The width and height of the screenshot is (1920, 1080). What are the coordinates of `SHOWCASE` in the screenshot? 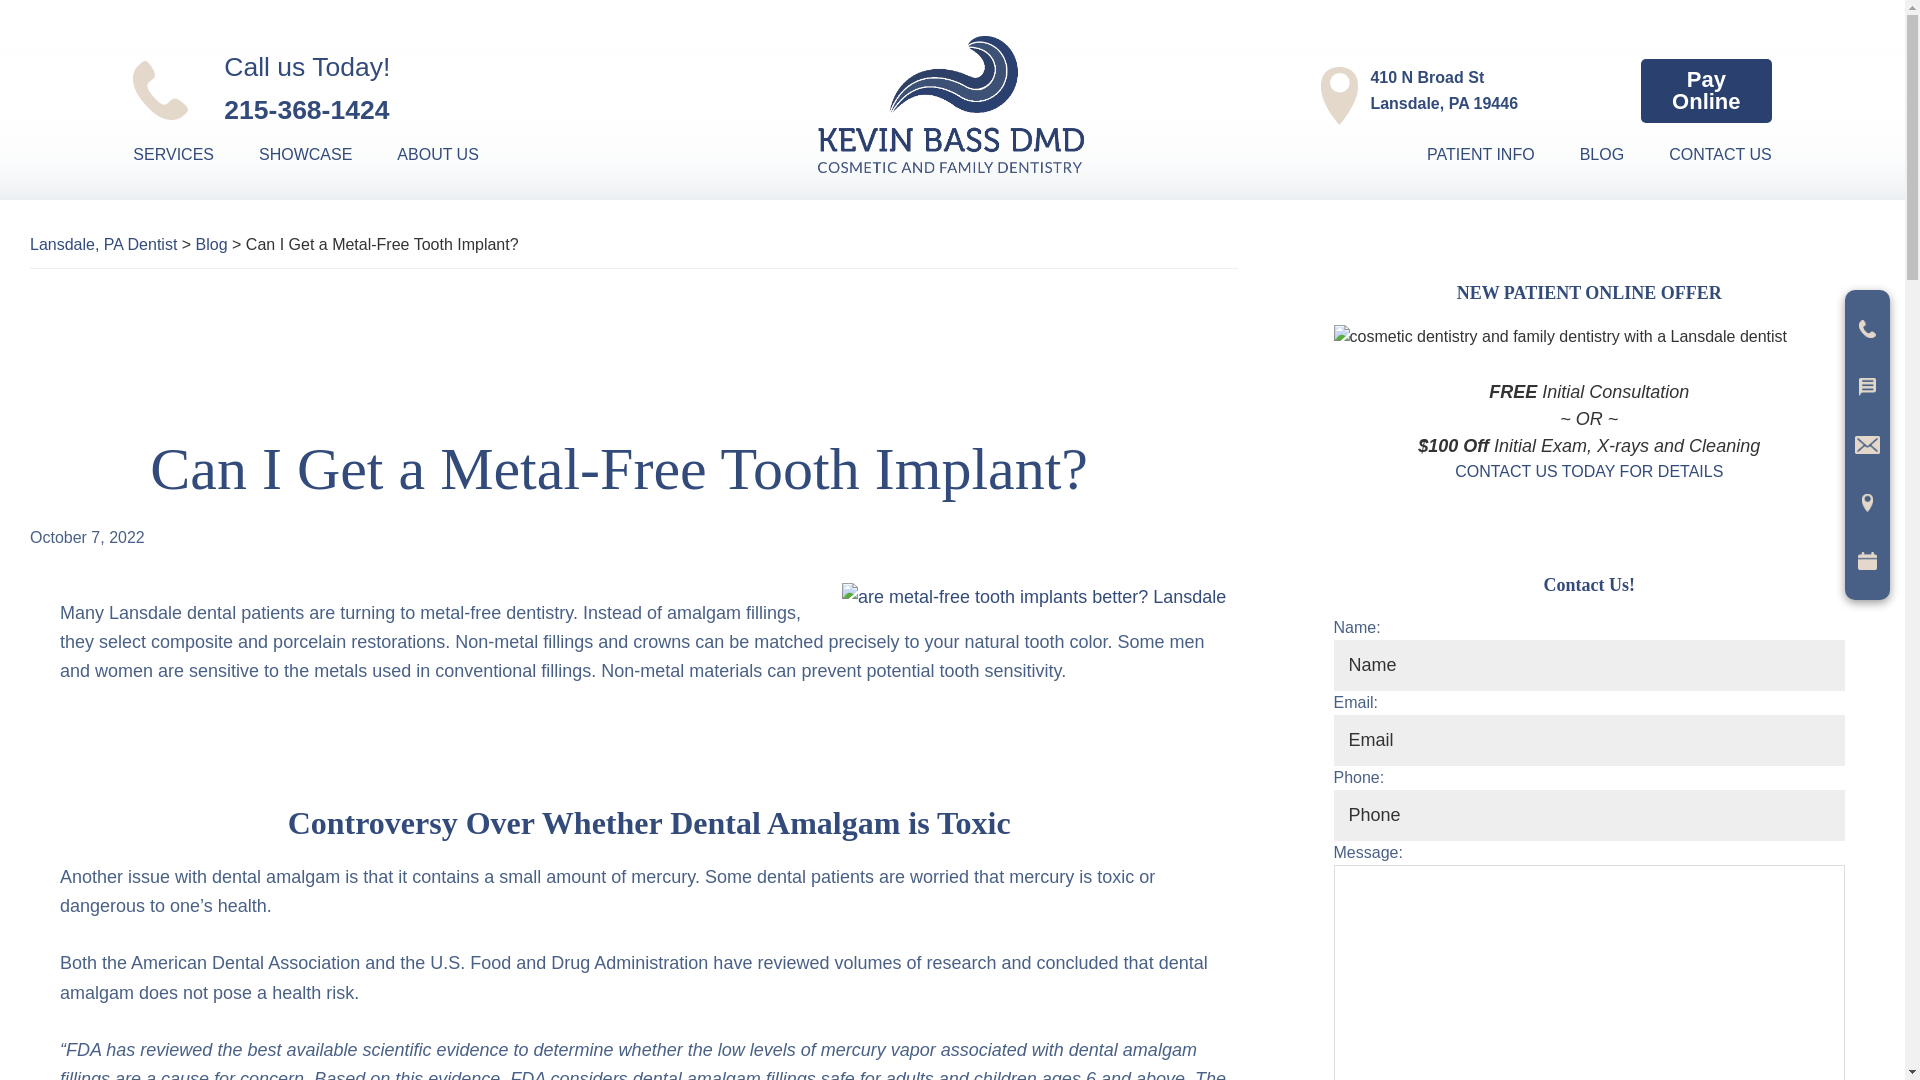 It's located at (1706, 91).